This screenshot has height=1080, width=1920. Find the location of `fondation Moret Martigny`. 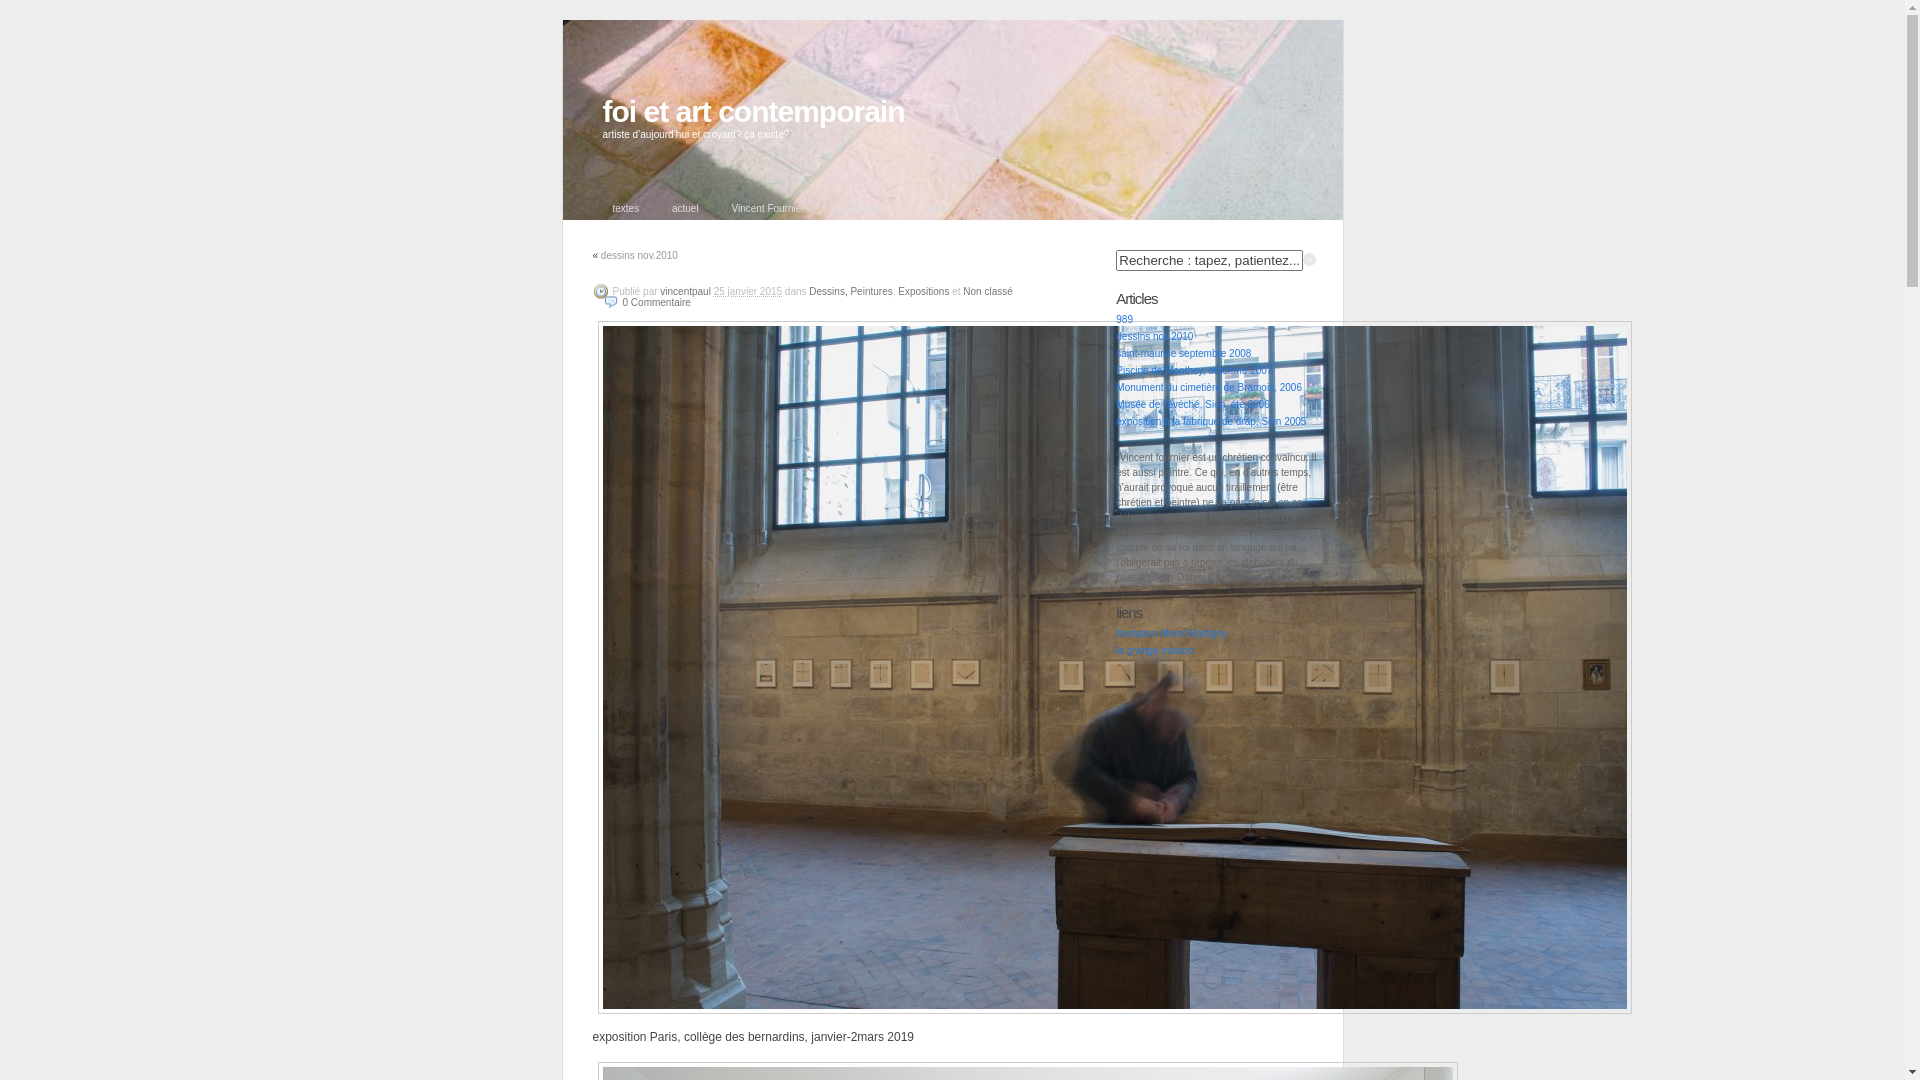

fondation Moret Martigny is located at coordinates (1172, 634).